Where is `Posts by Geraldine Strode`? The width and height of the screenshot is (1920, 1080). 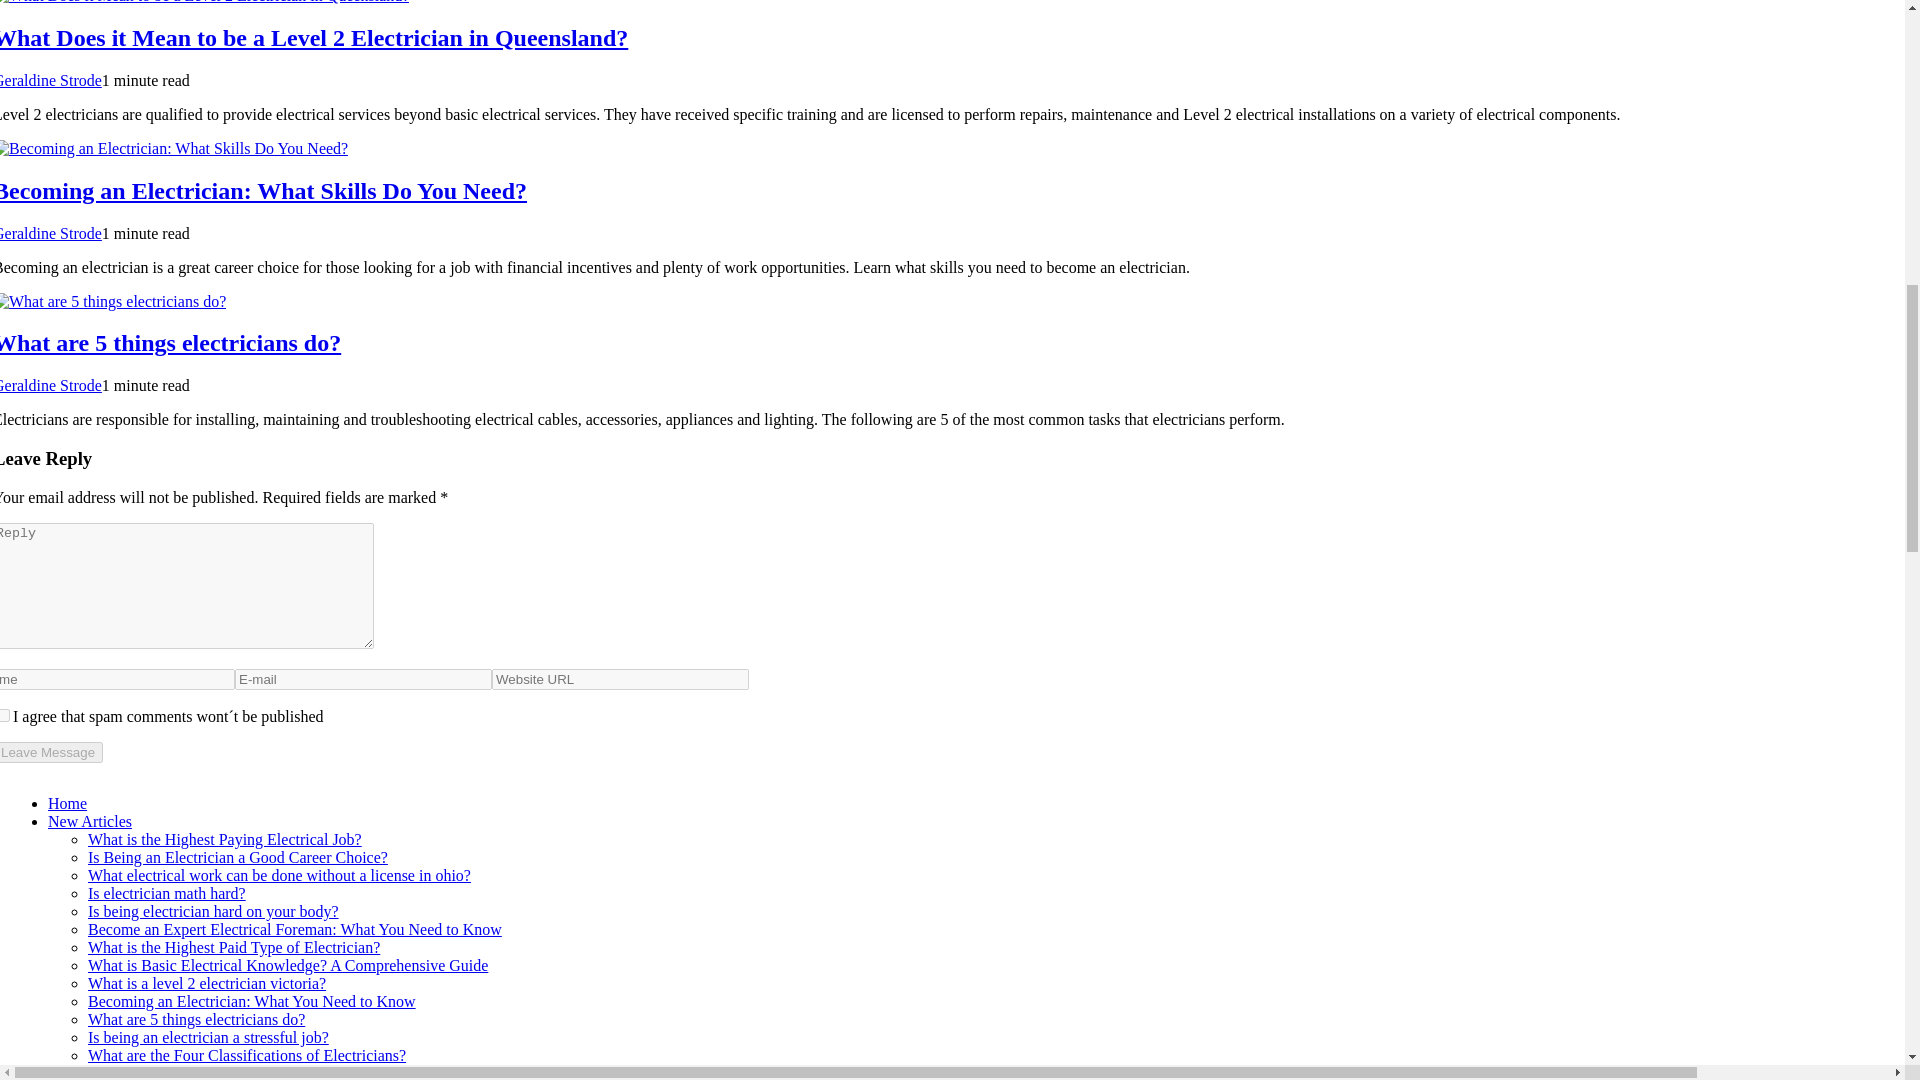
Posts by Geraldine Strode is located at coordinates (50, 385).